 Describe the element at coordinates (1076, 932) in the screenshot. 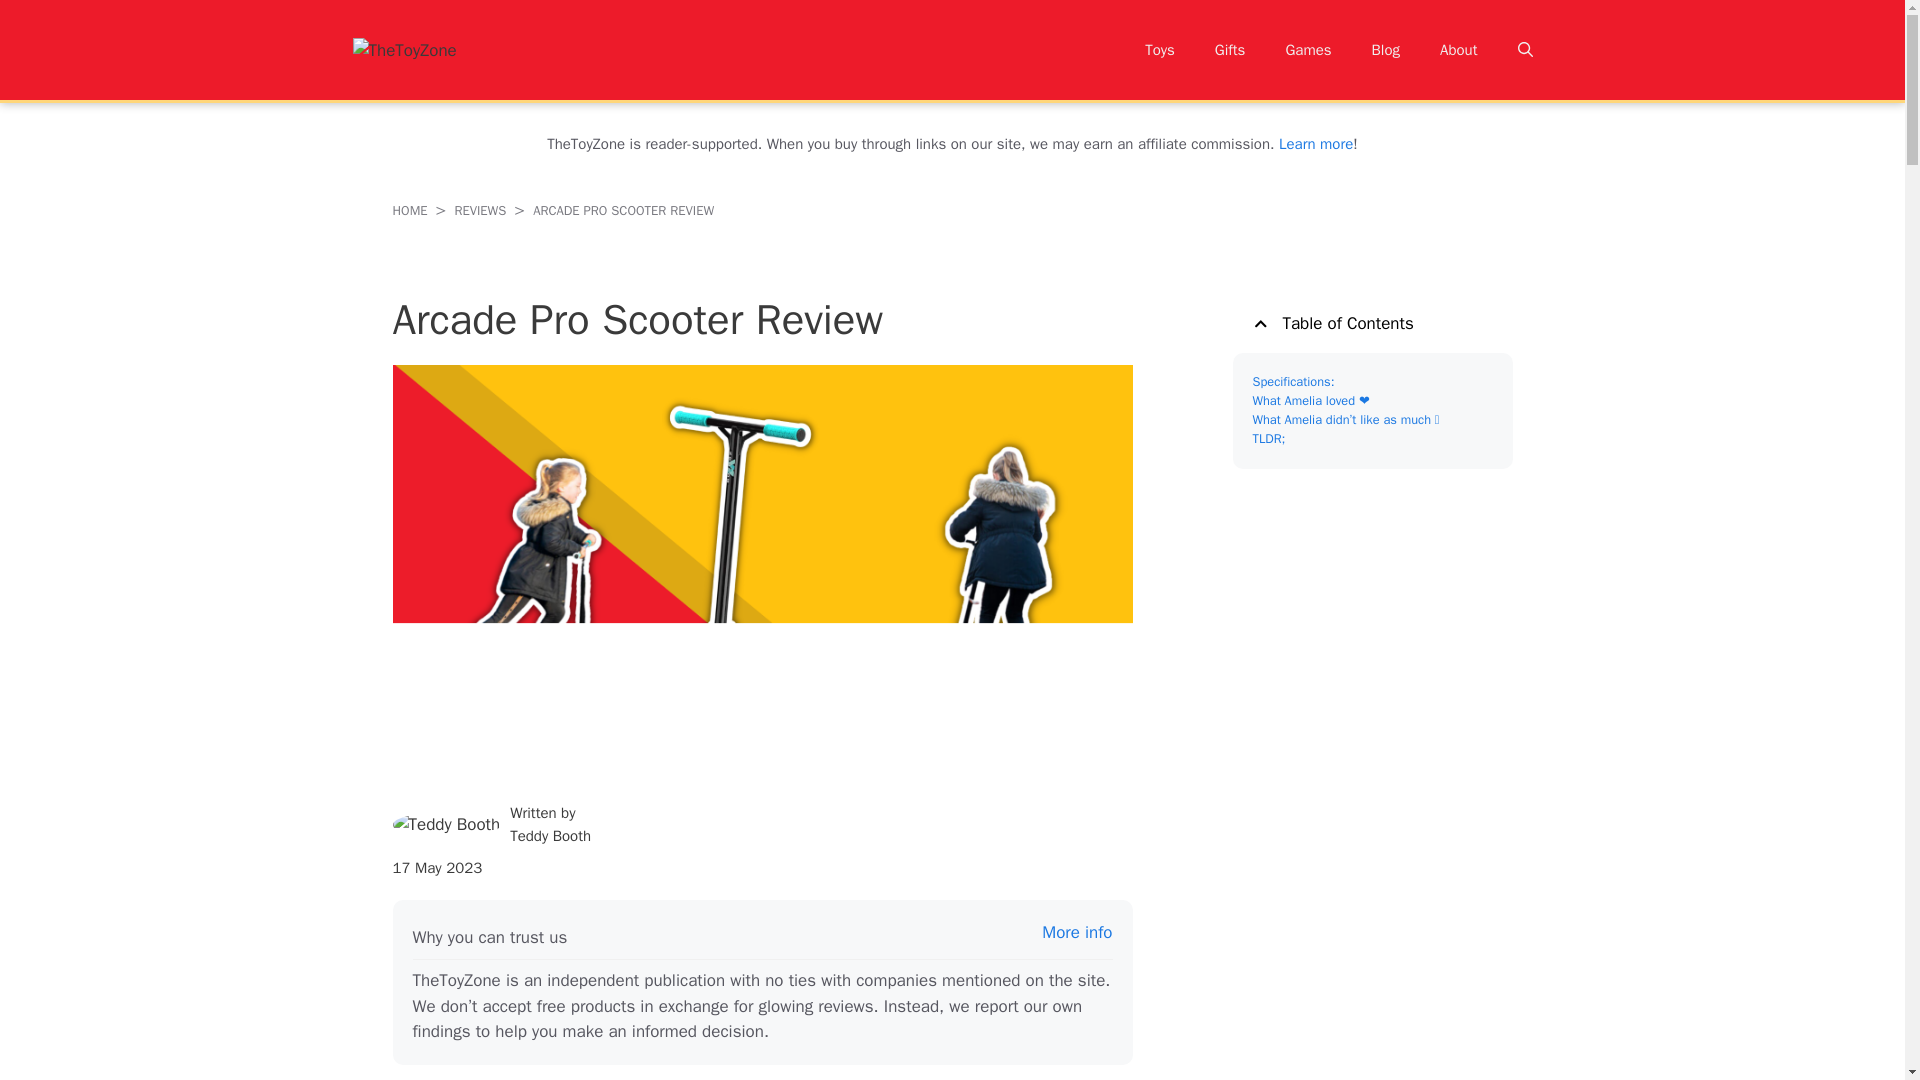

I see `More info` at that location.